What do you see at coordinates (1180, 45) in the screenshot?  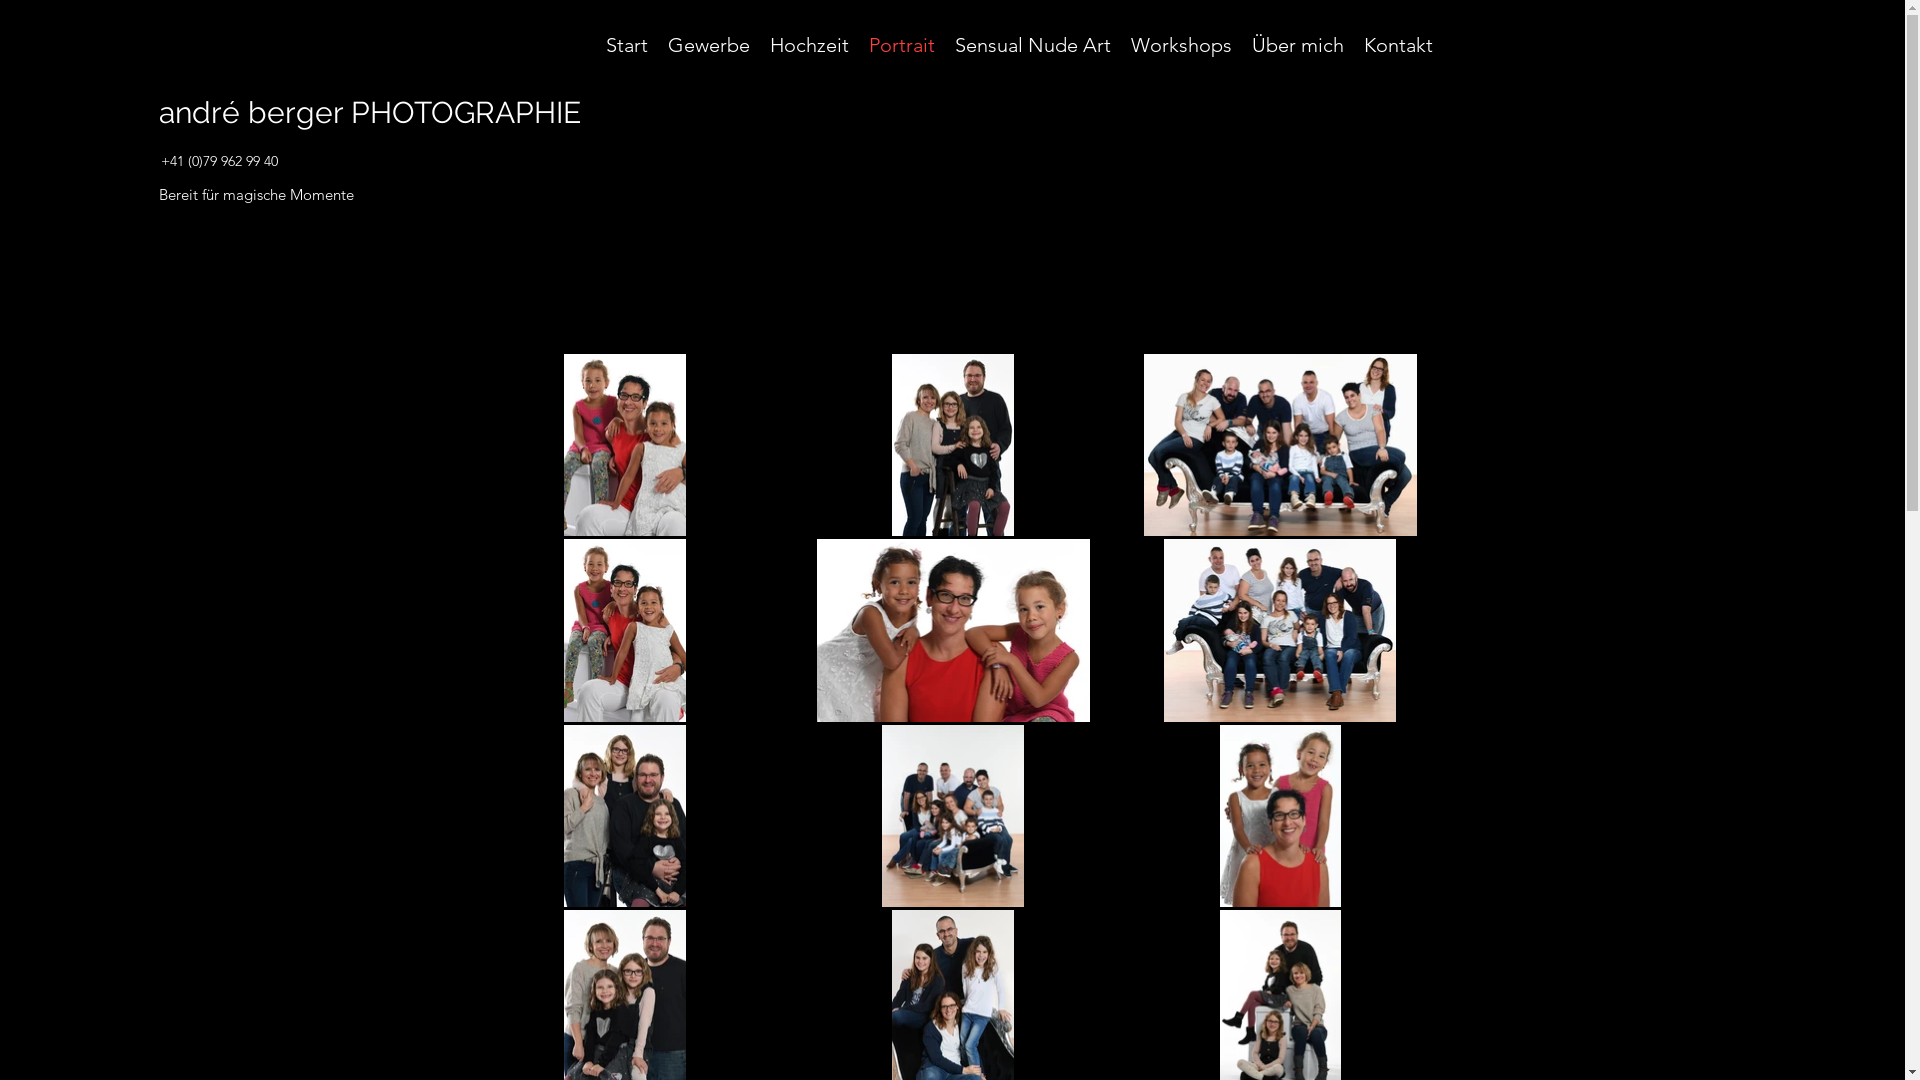 I see `Workshops` at bounding box center [1180, 45].